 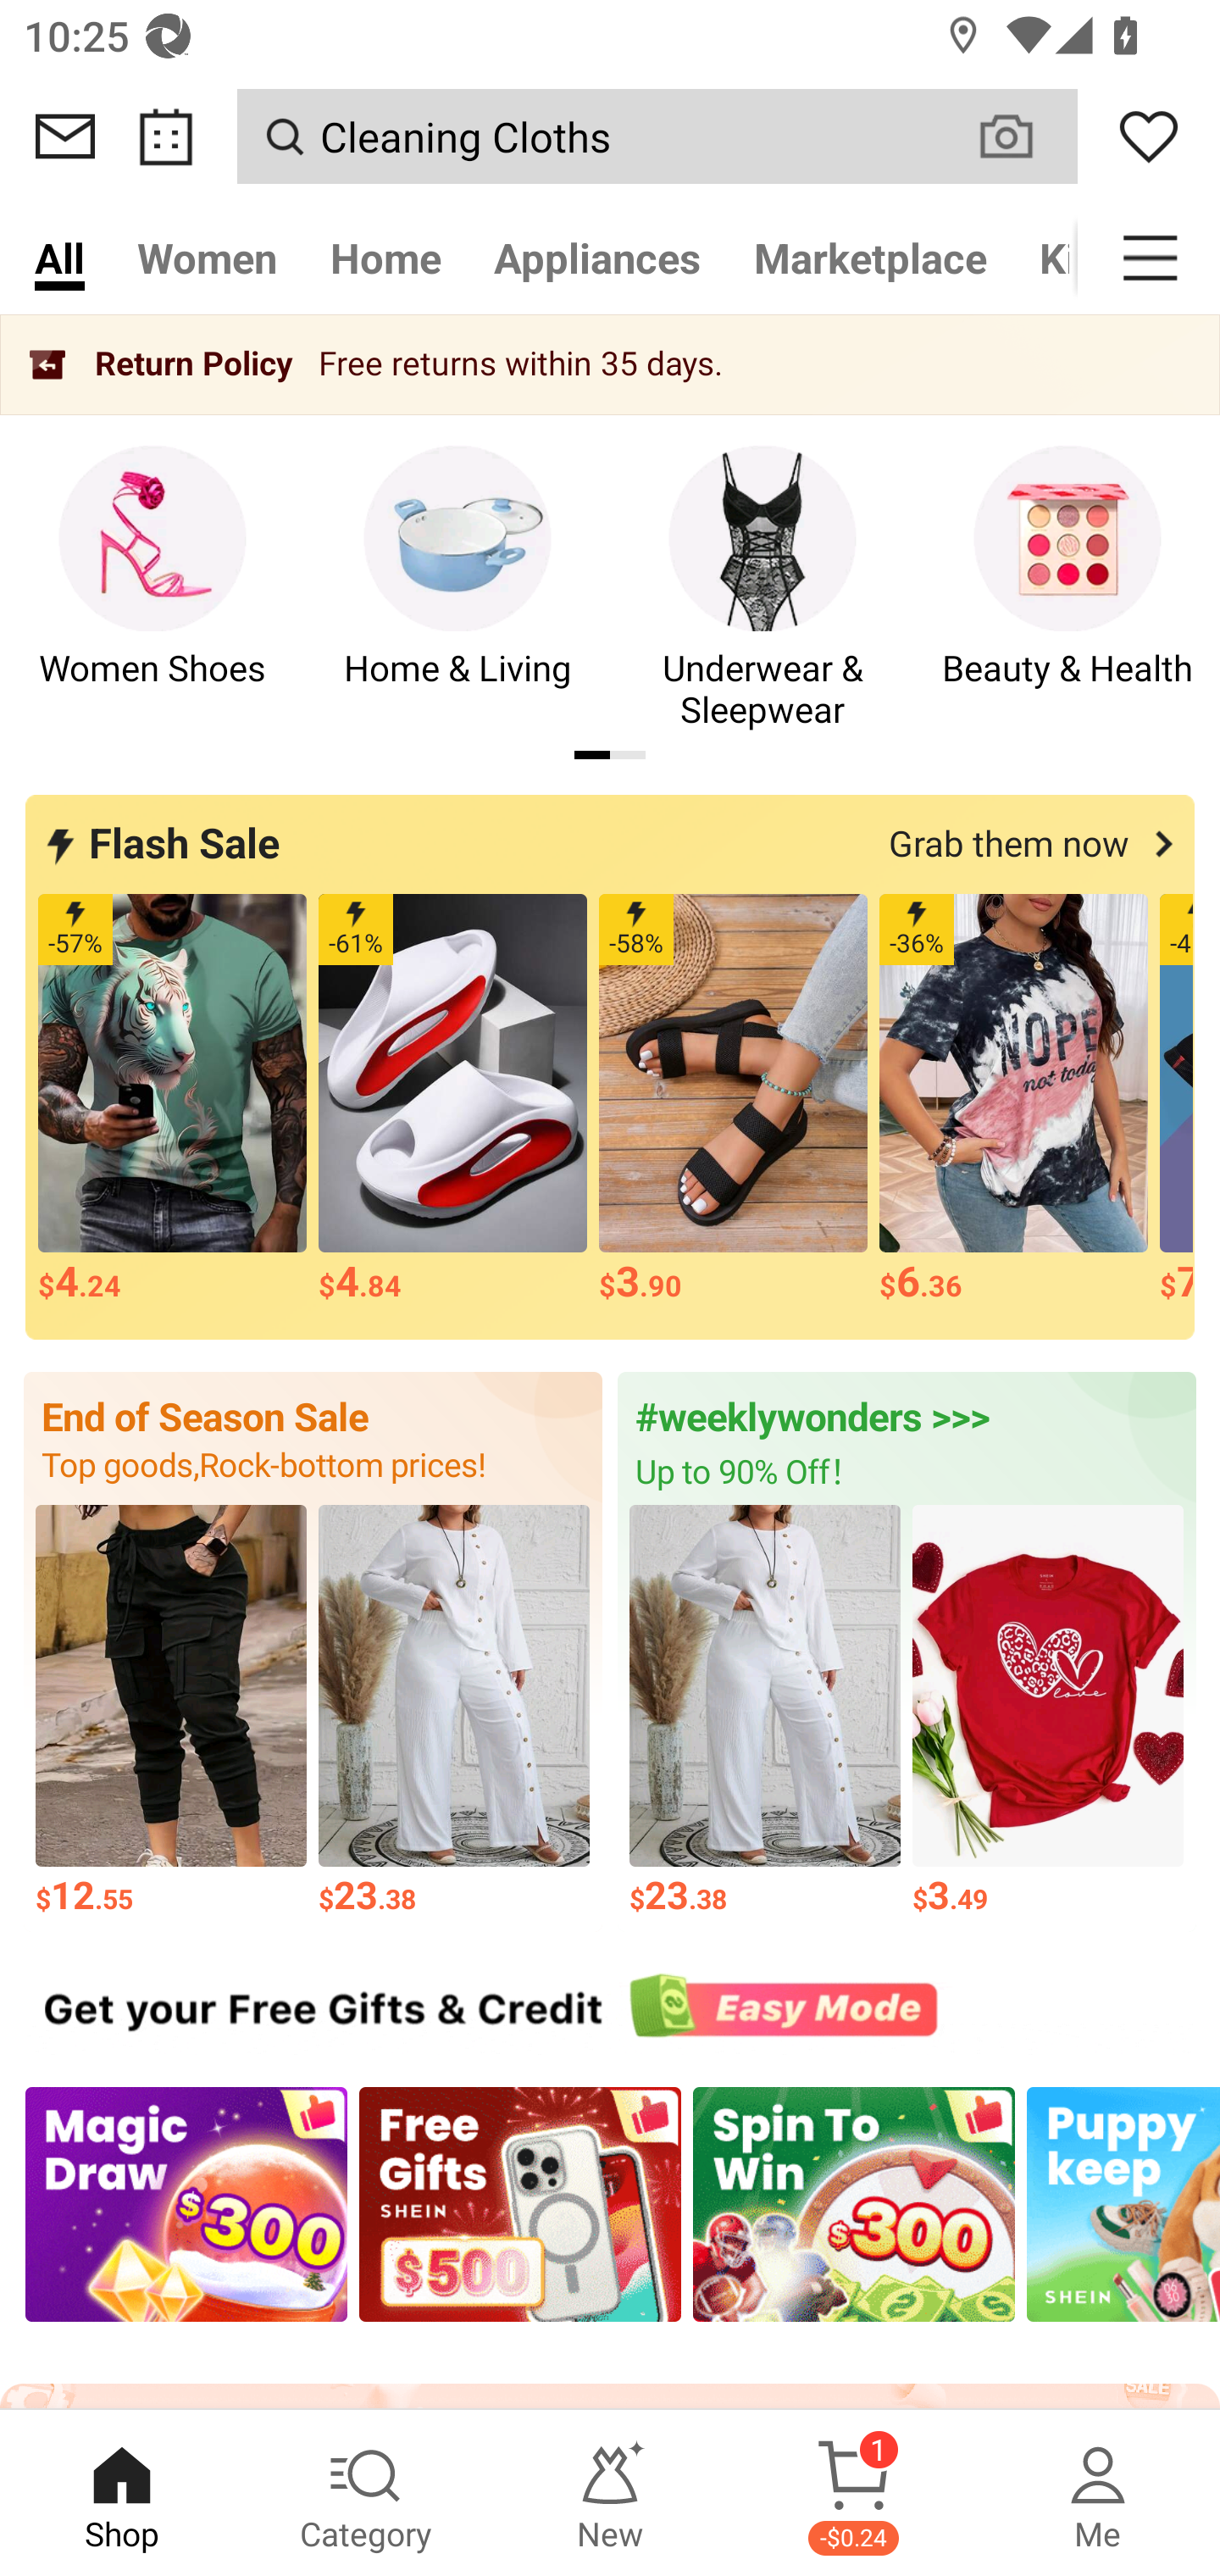 What do you see at coordinates (597, 258) in the screenshot?
I see `Appliances` at bounding box center [597, 258].